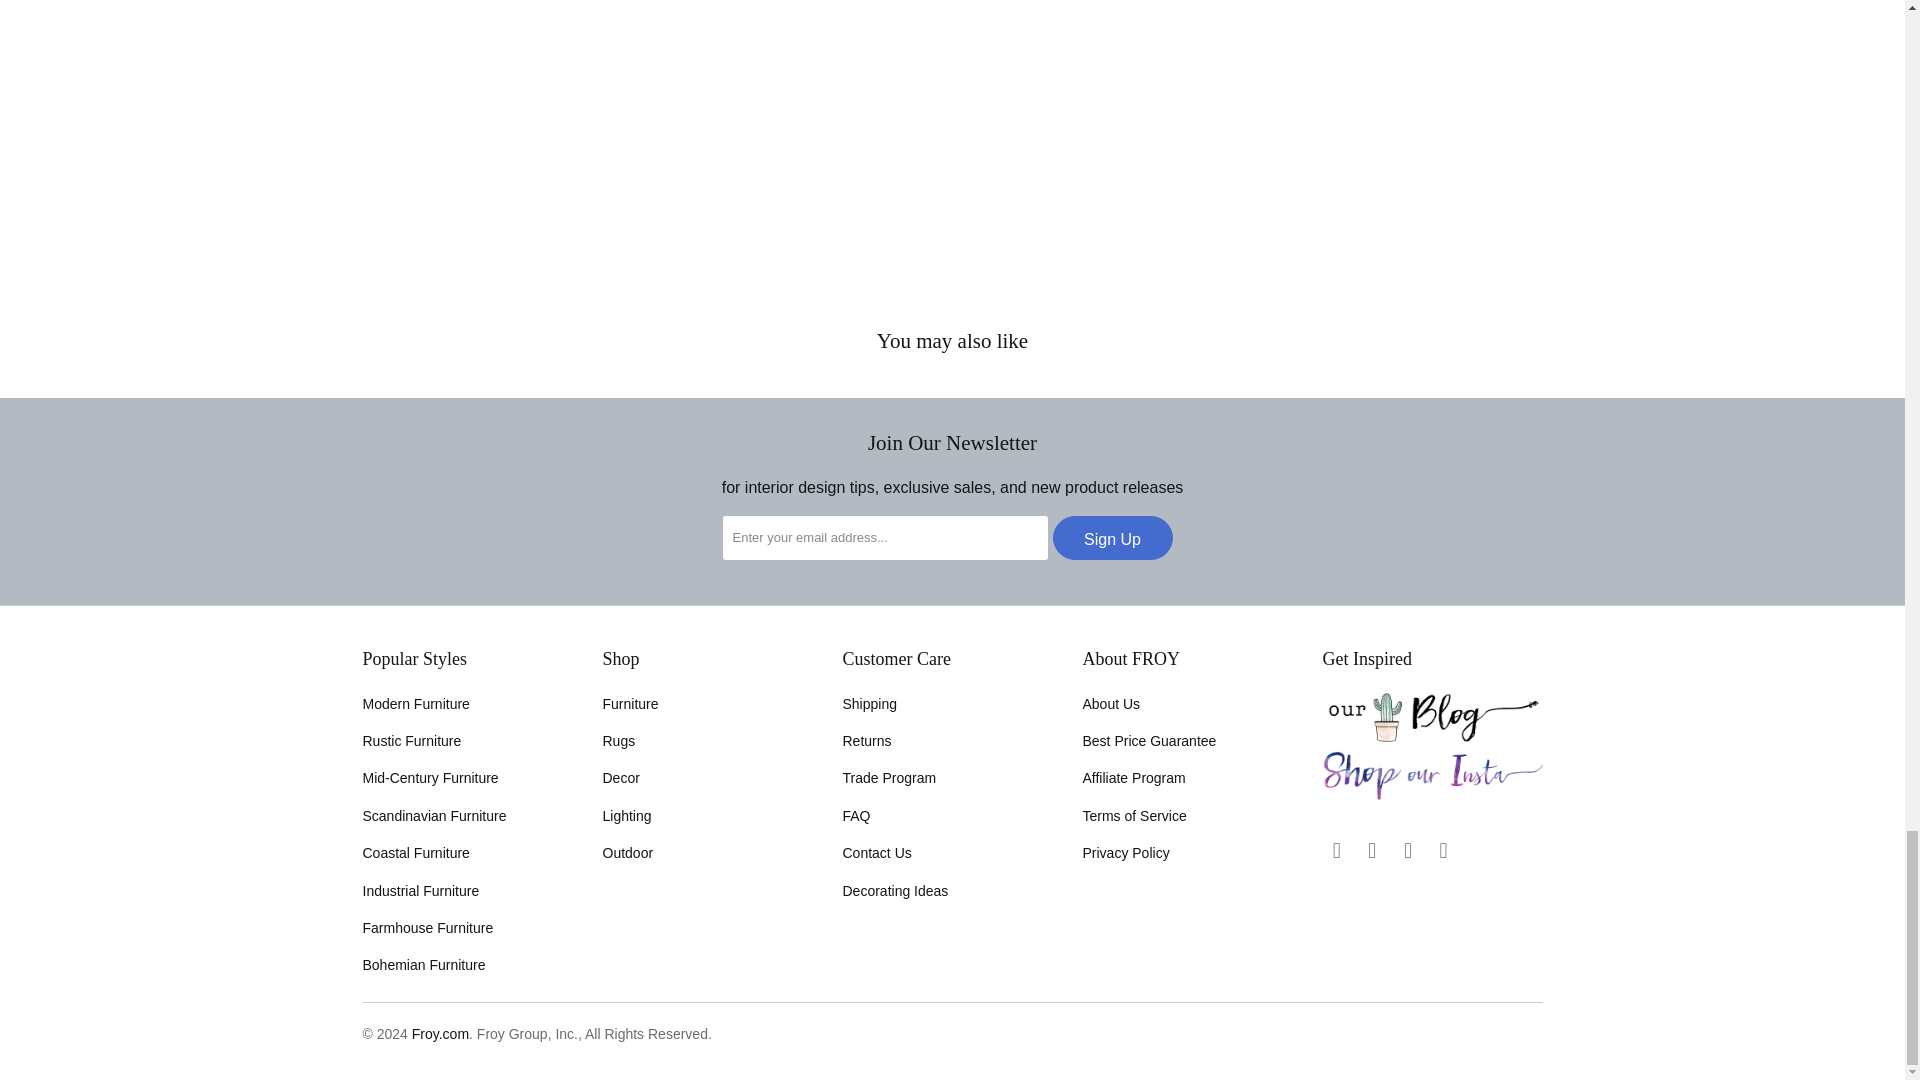 The height and width of the screenshot is (1080, 1920). Describe the element at coordinates (1432, 796) in the screenshot. I see `FROY Instagram Shop` at that location.